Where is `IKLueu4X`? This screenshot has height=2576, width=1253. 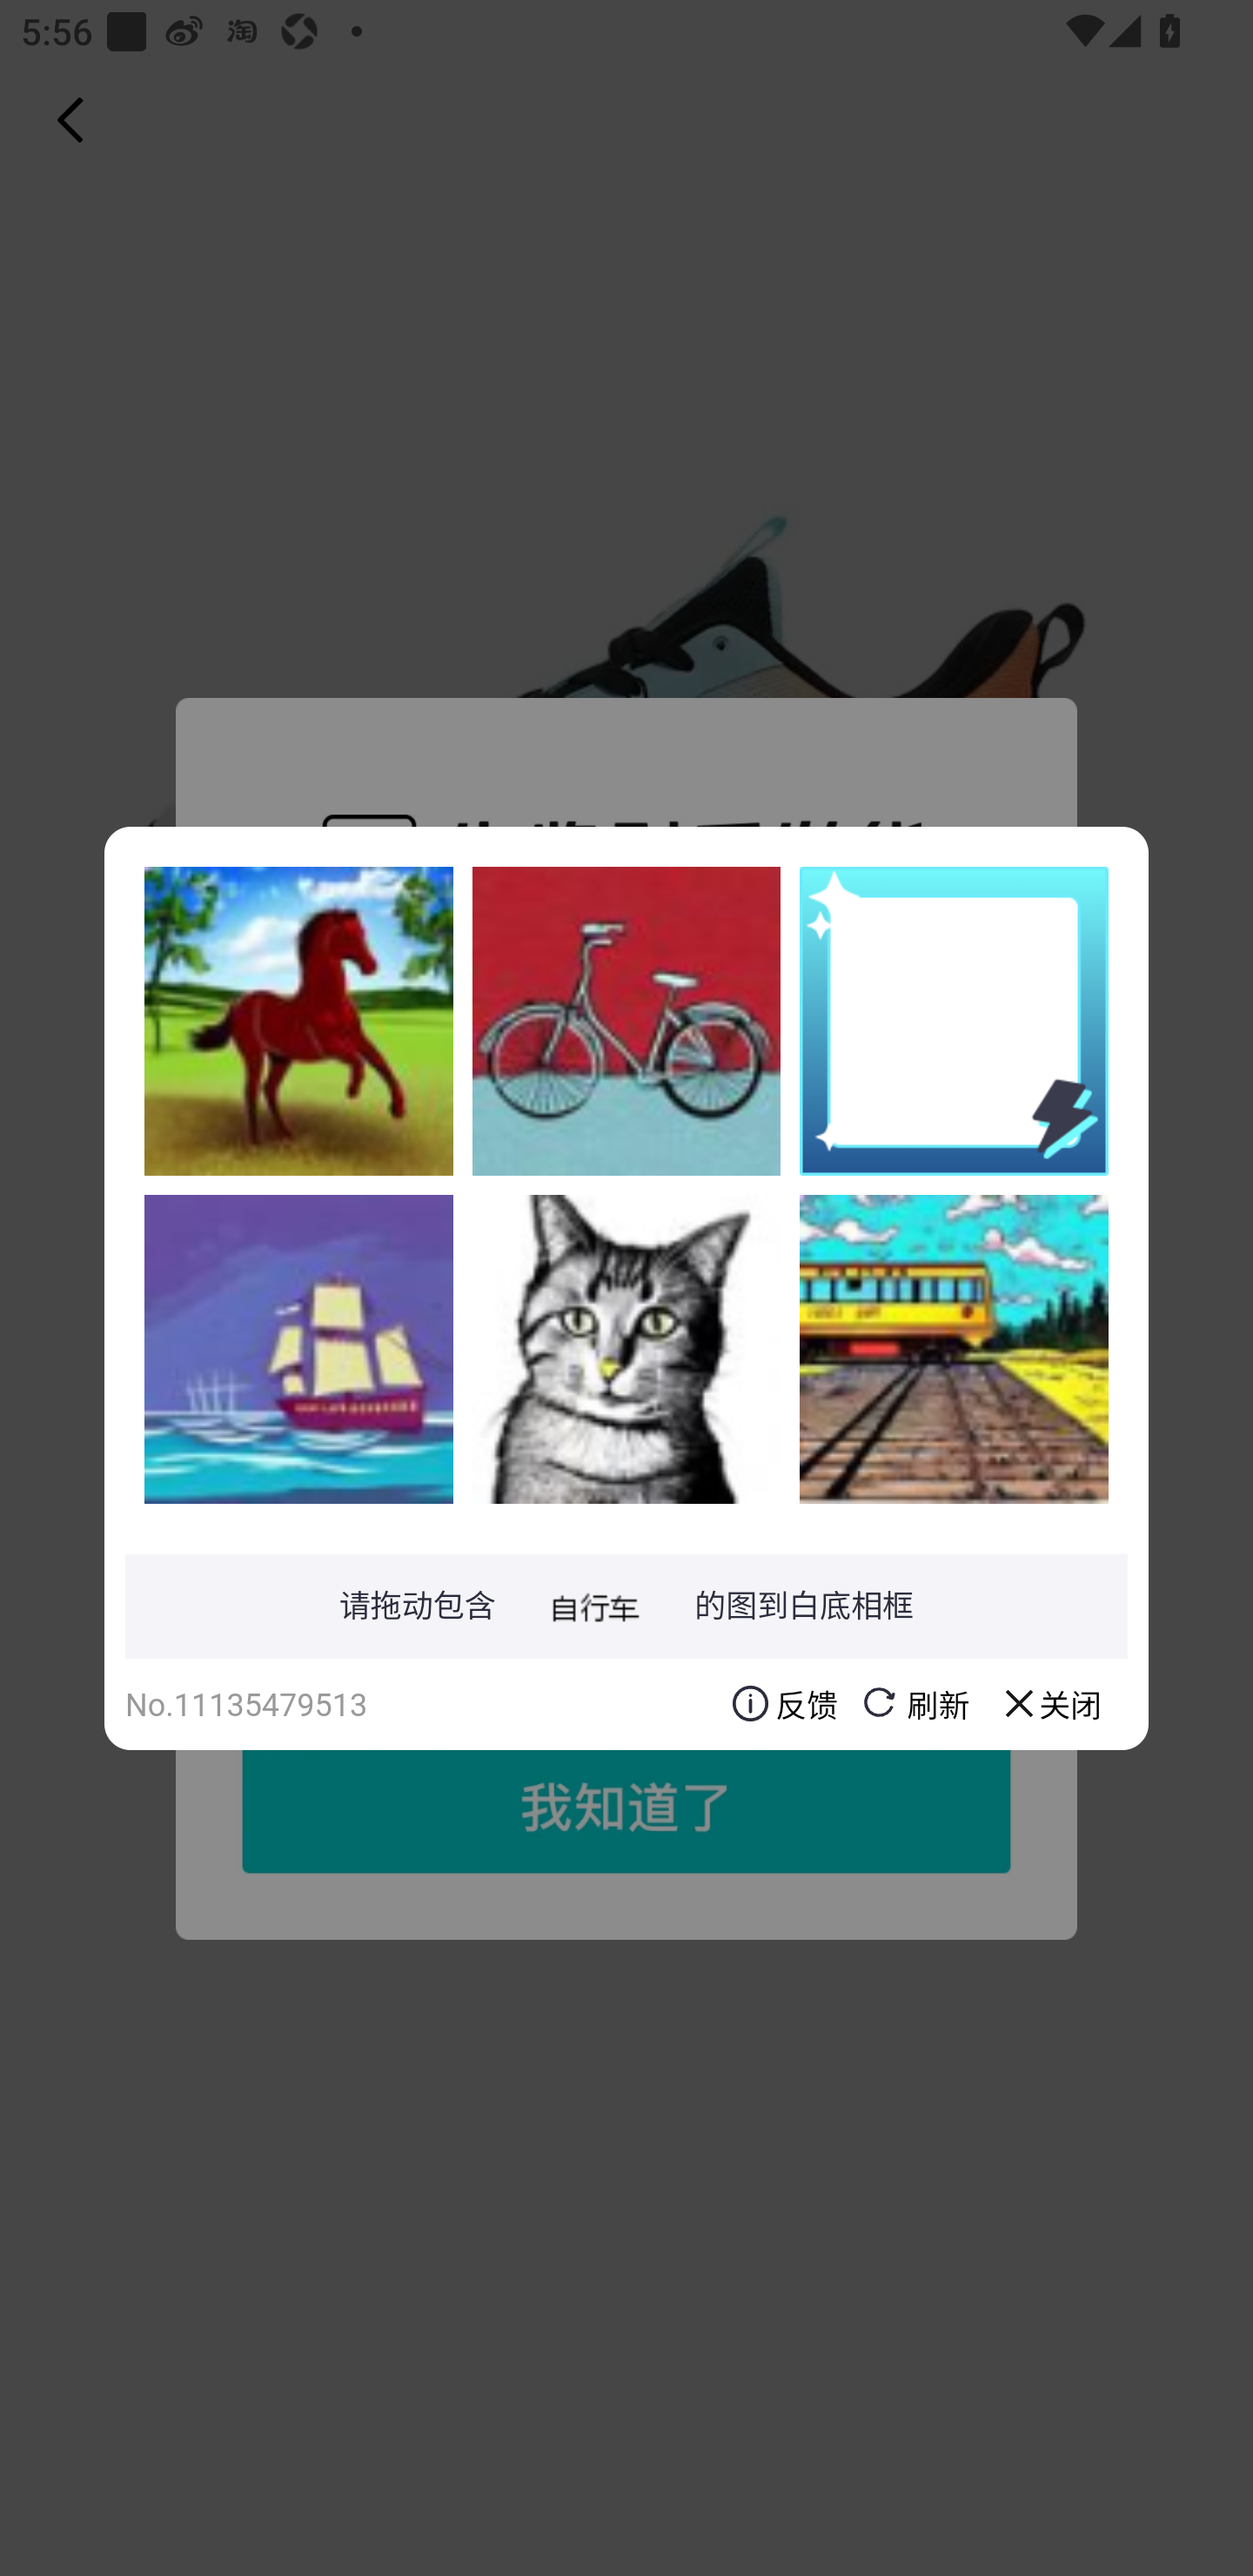 IKLueu4X is located at coordinates (954, 1348).